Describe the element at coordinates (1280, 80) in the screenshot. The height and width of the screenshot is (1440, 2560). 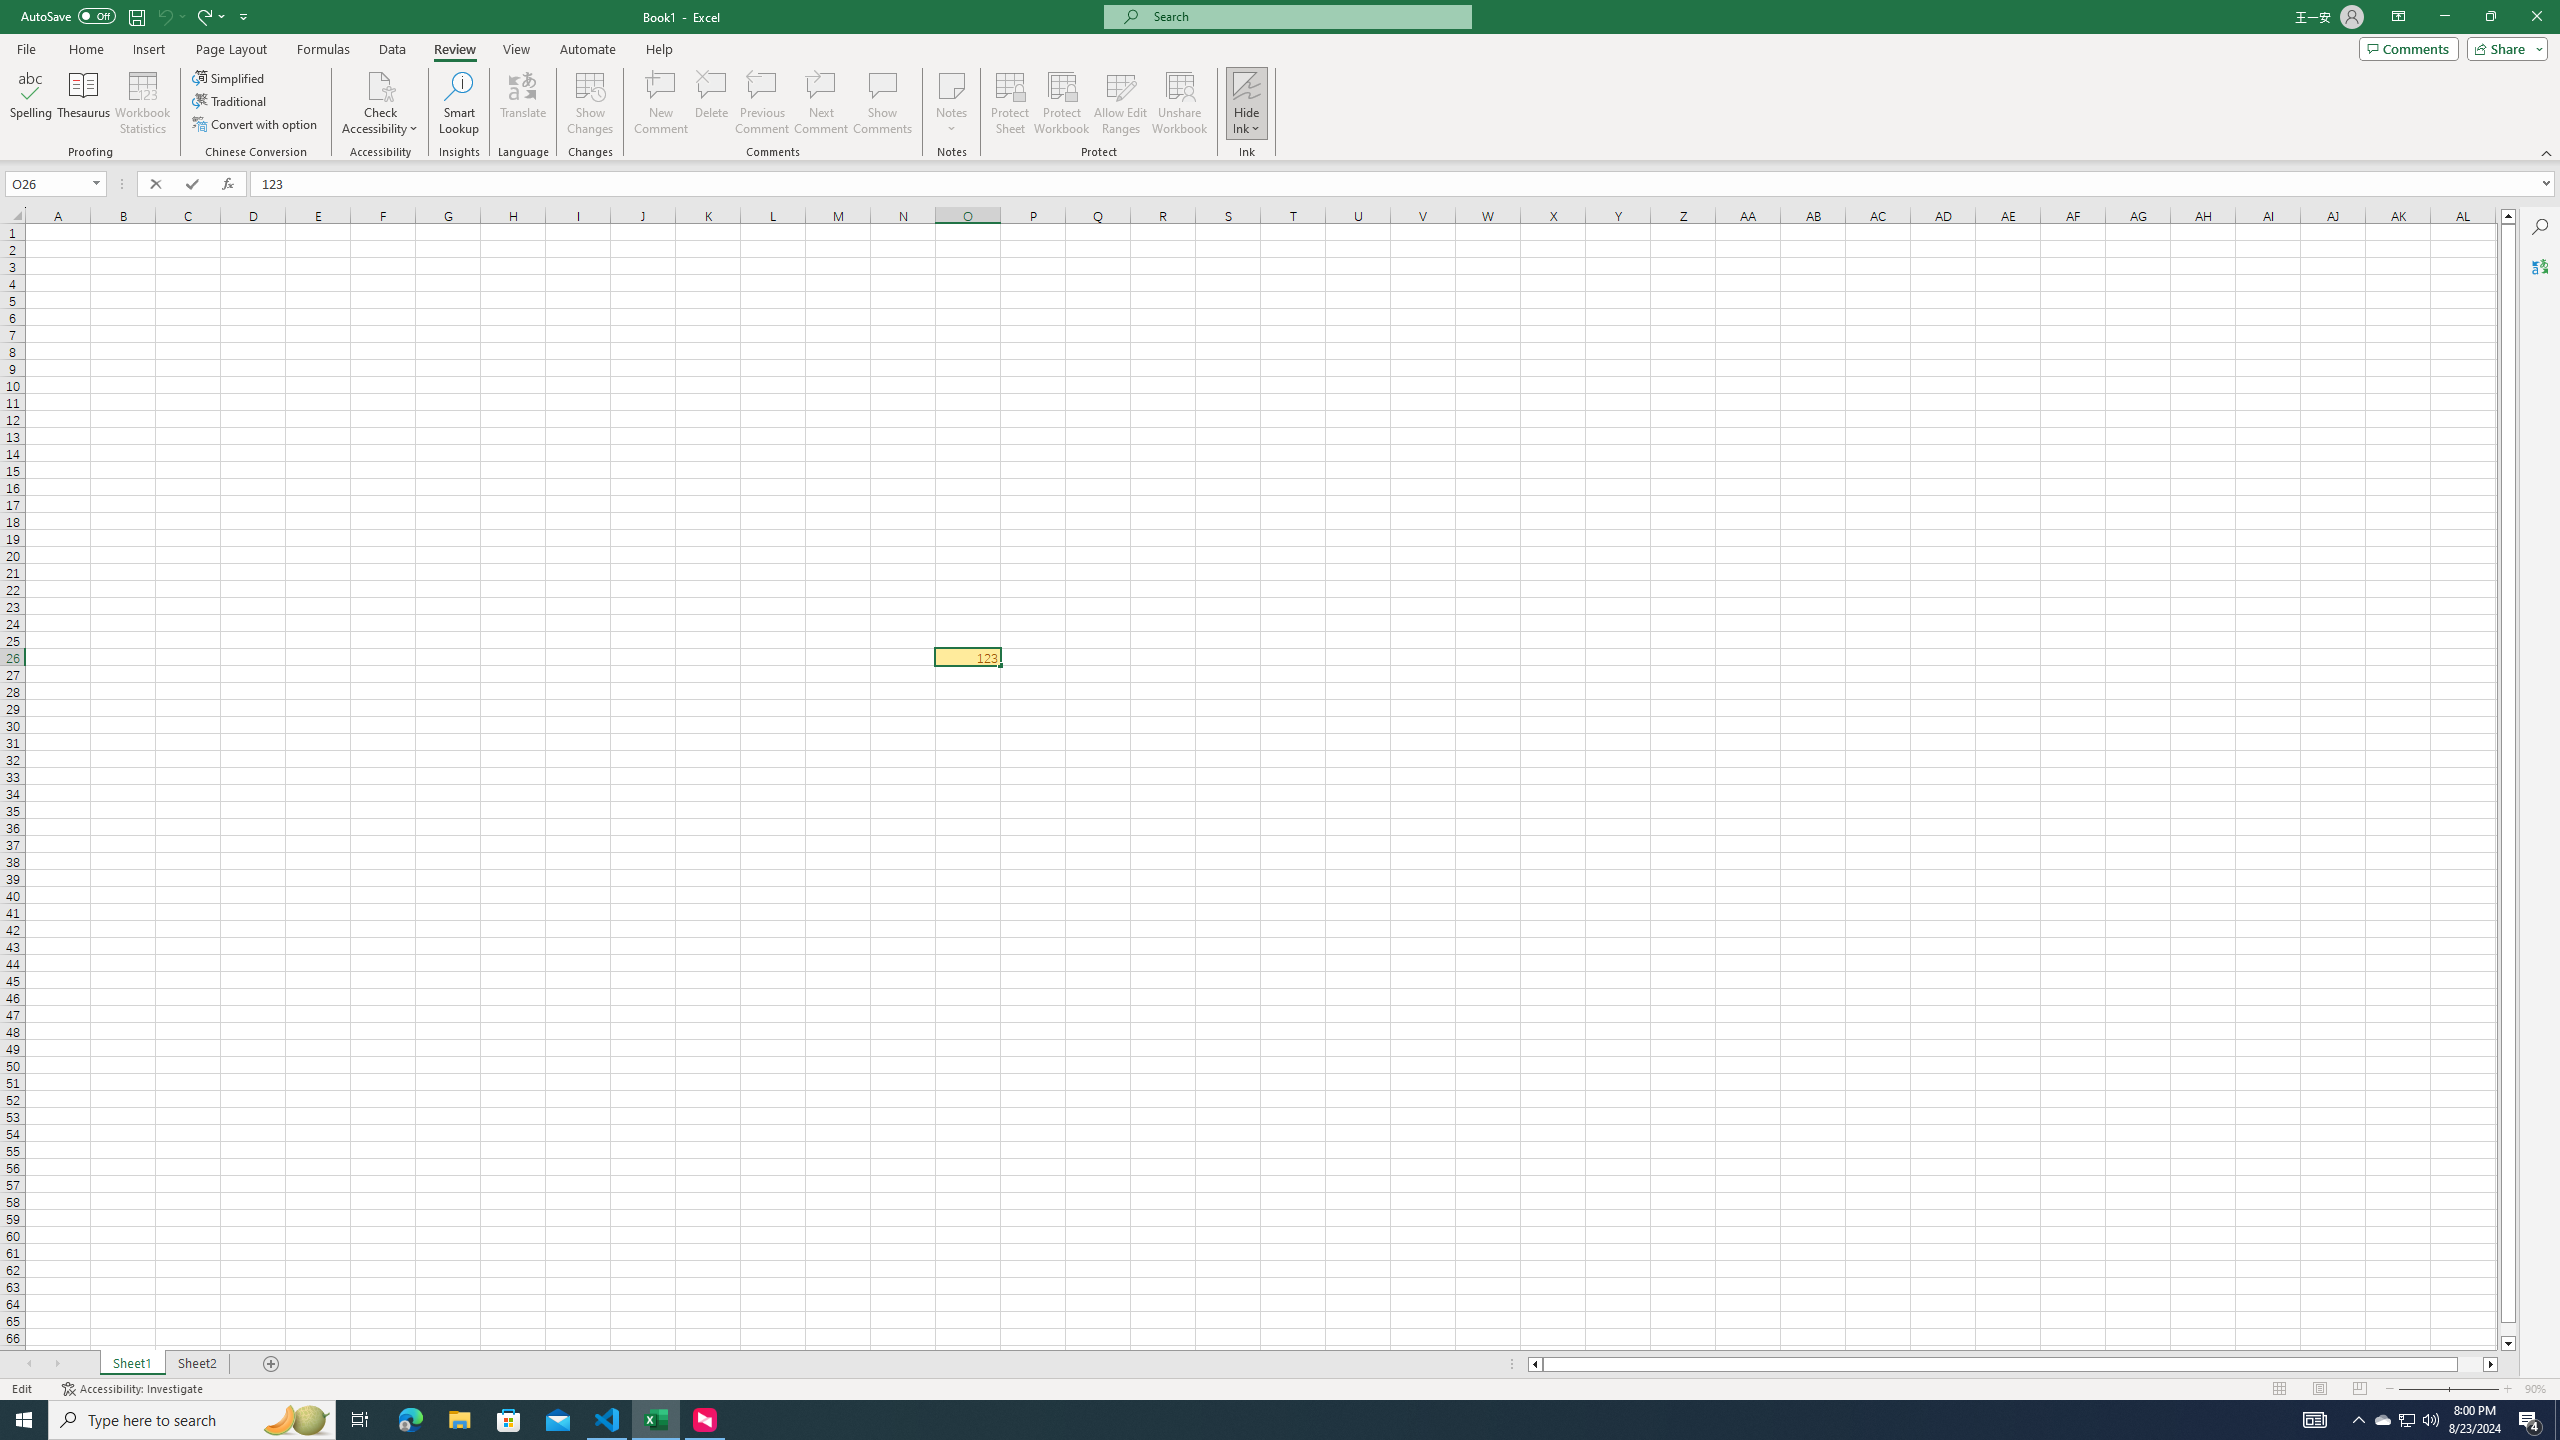
I see `Class: MsoCommandBar` at that location.